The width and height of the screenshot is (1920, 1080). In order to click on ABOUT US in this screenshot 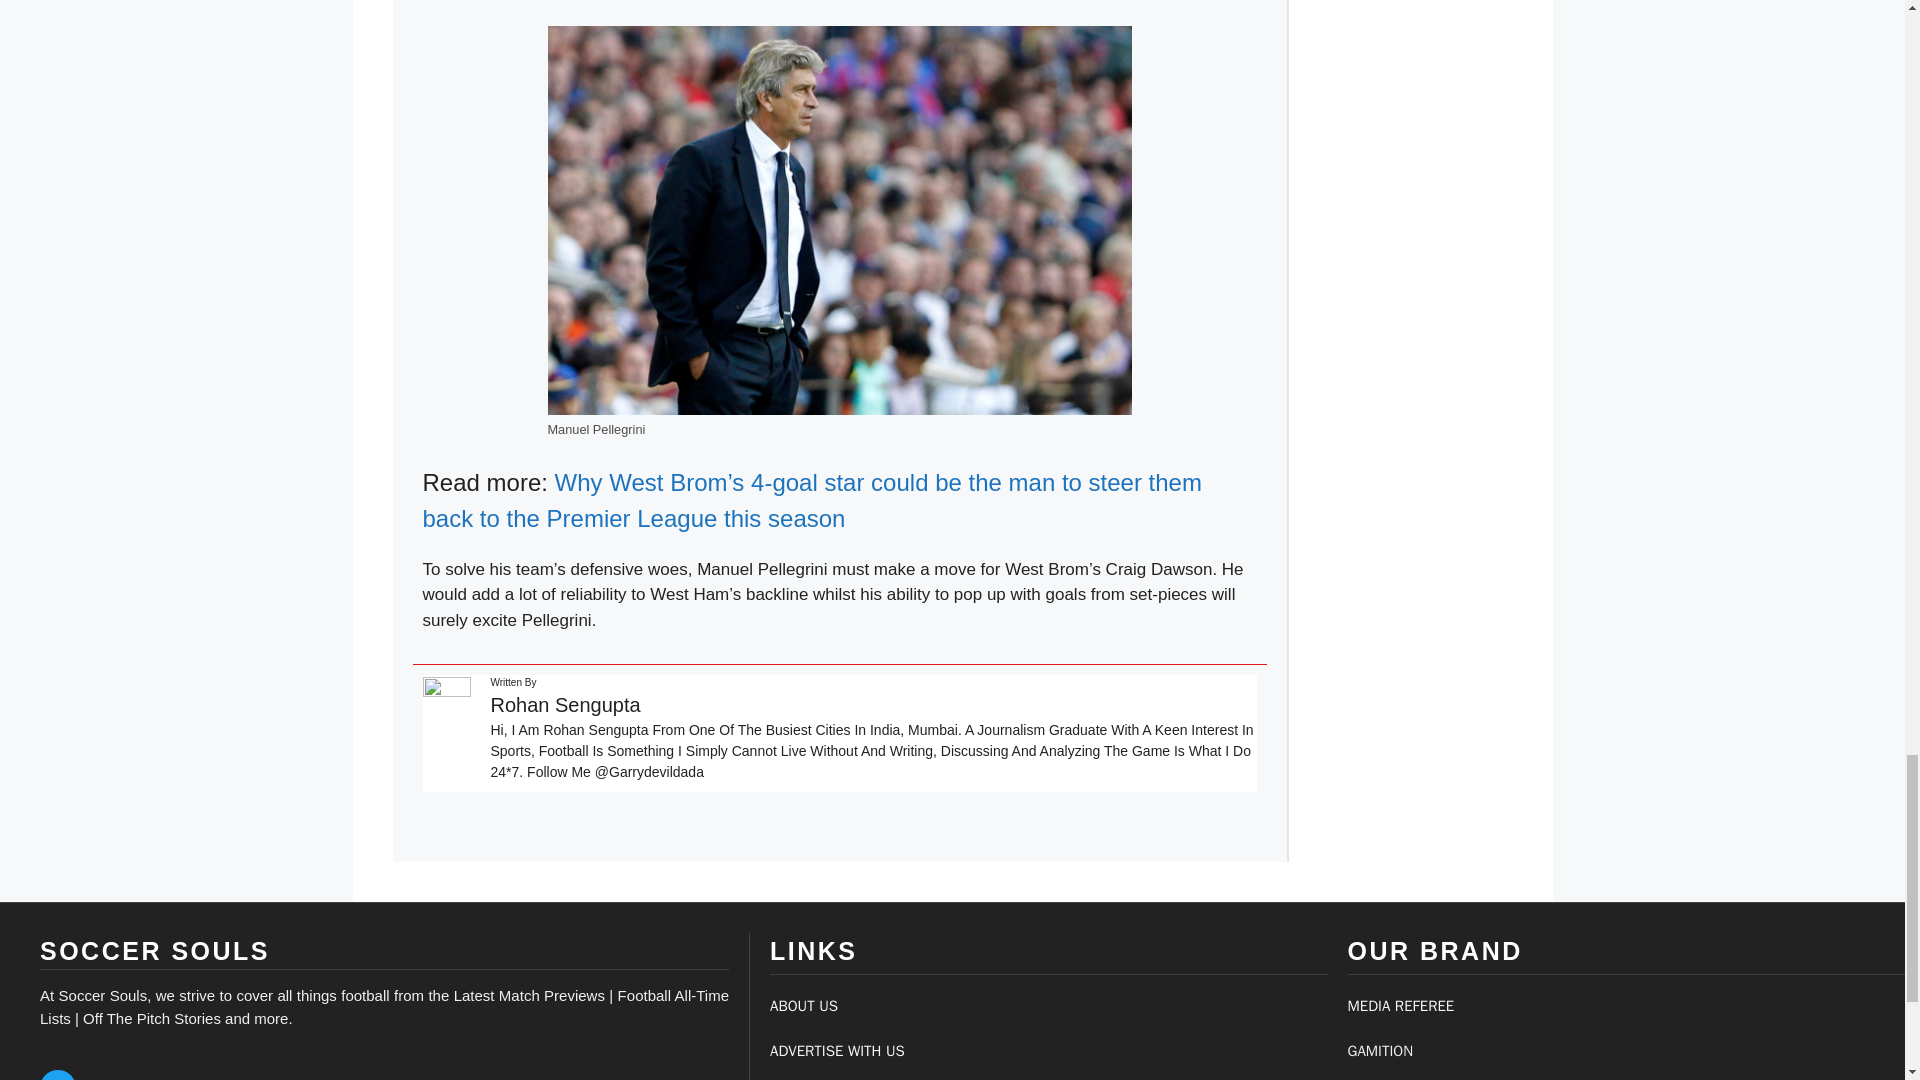, I will do `click(803, 1006)`.